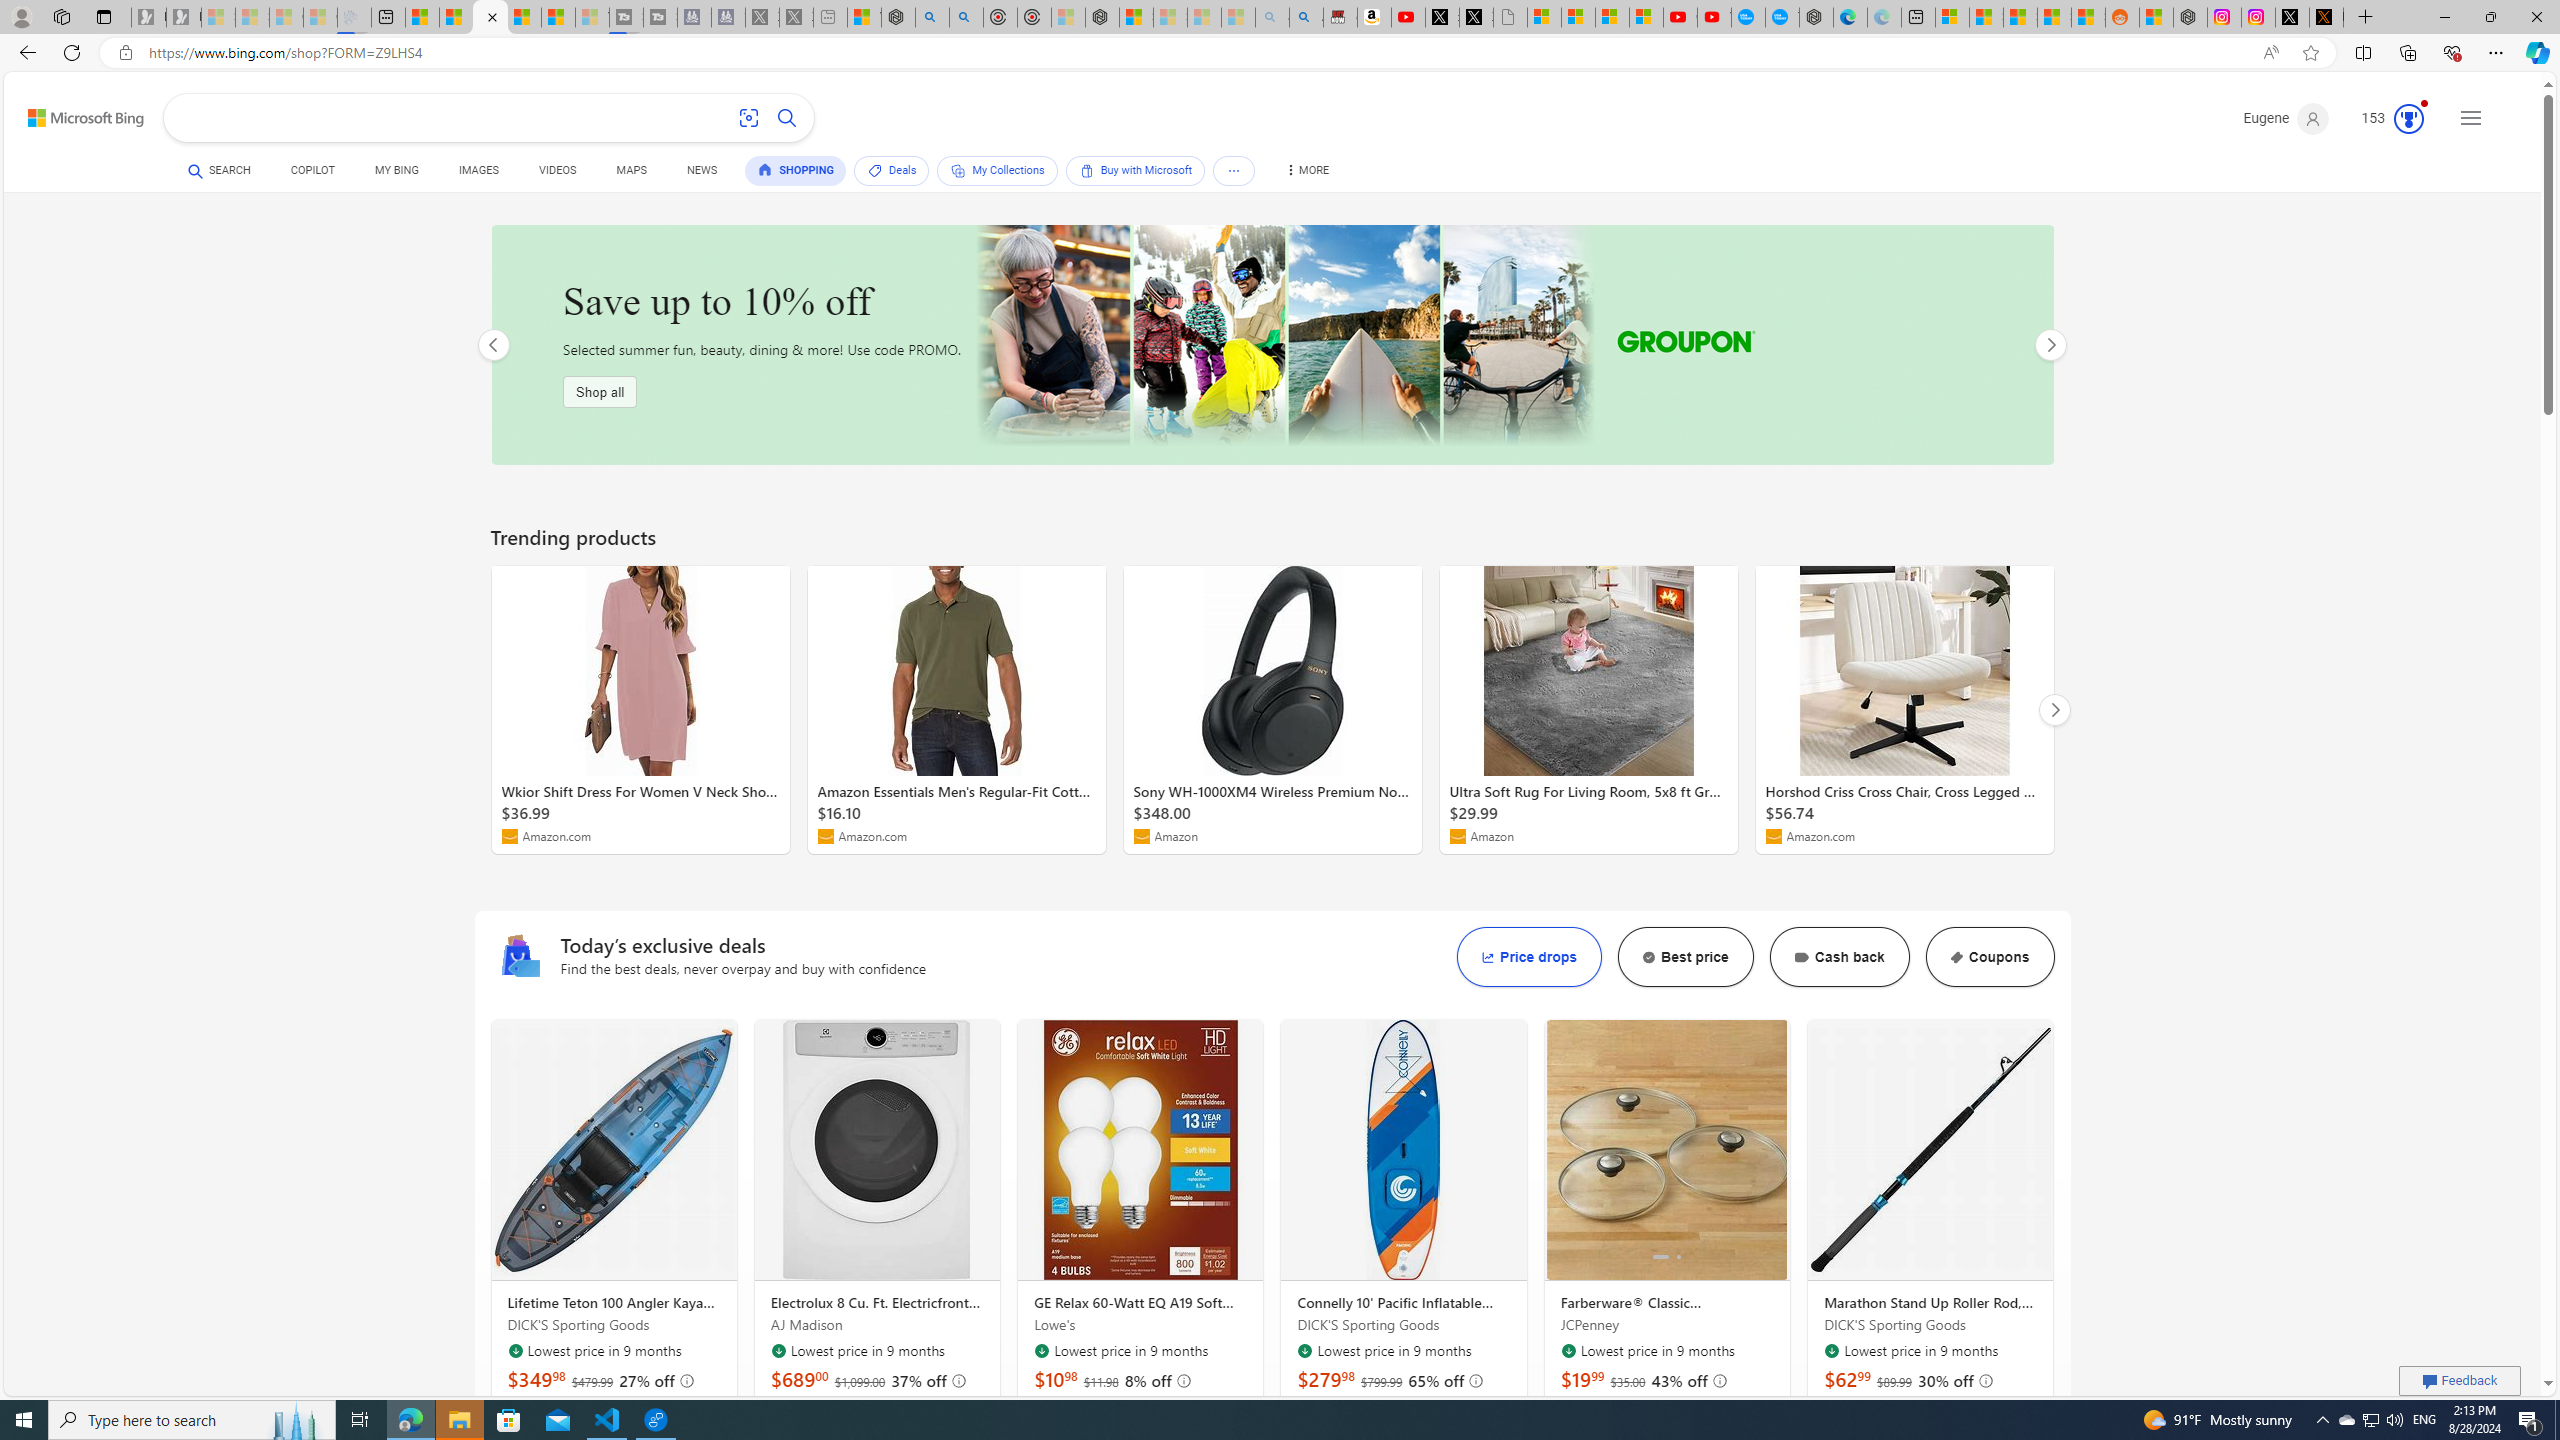 This screenshot has width=2560, height=1440. Describe the element at coordinates (1280, 53) in the screenshot. I see `App bar` at that location.